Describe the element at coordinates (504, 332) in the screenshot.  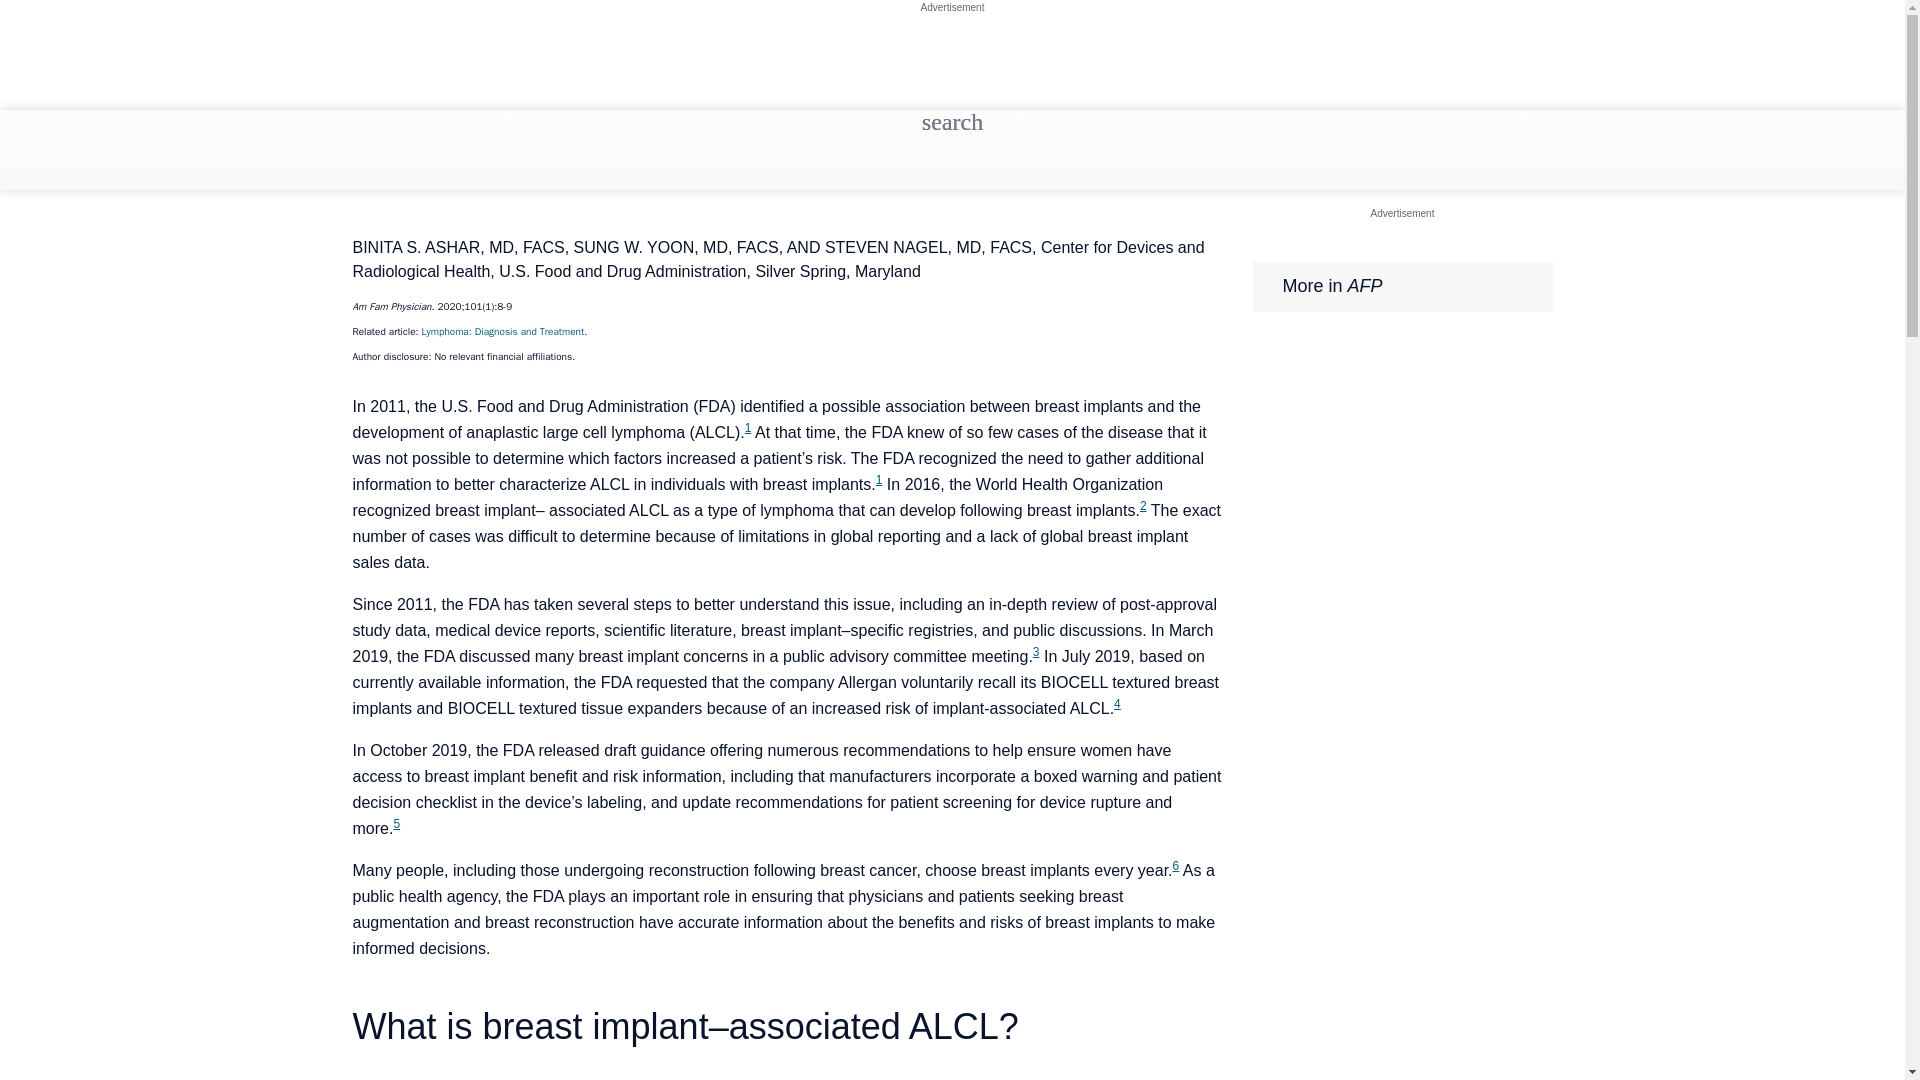
I see `Lymphoma: Diagnosis and Treatment` at that location.